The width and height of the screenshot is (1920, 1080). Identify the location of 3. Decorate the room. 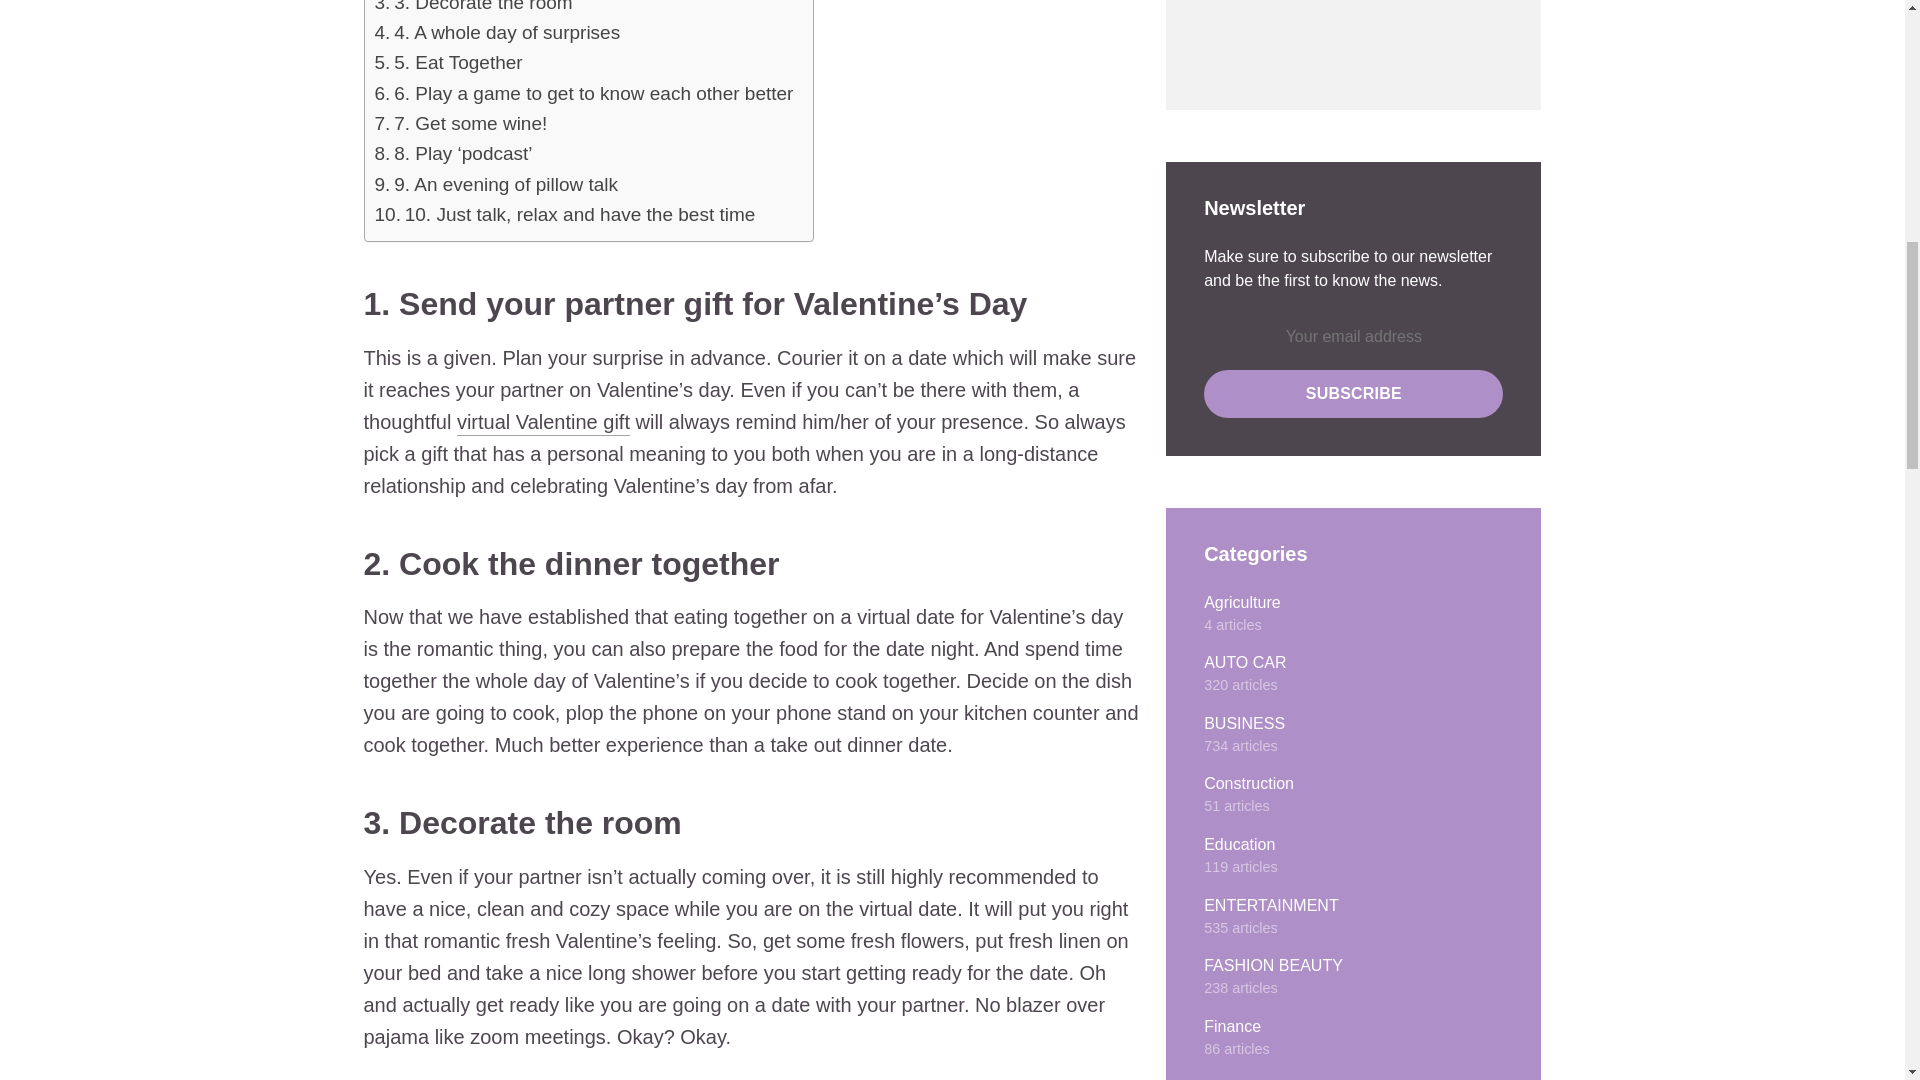
(482, 8).